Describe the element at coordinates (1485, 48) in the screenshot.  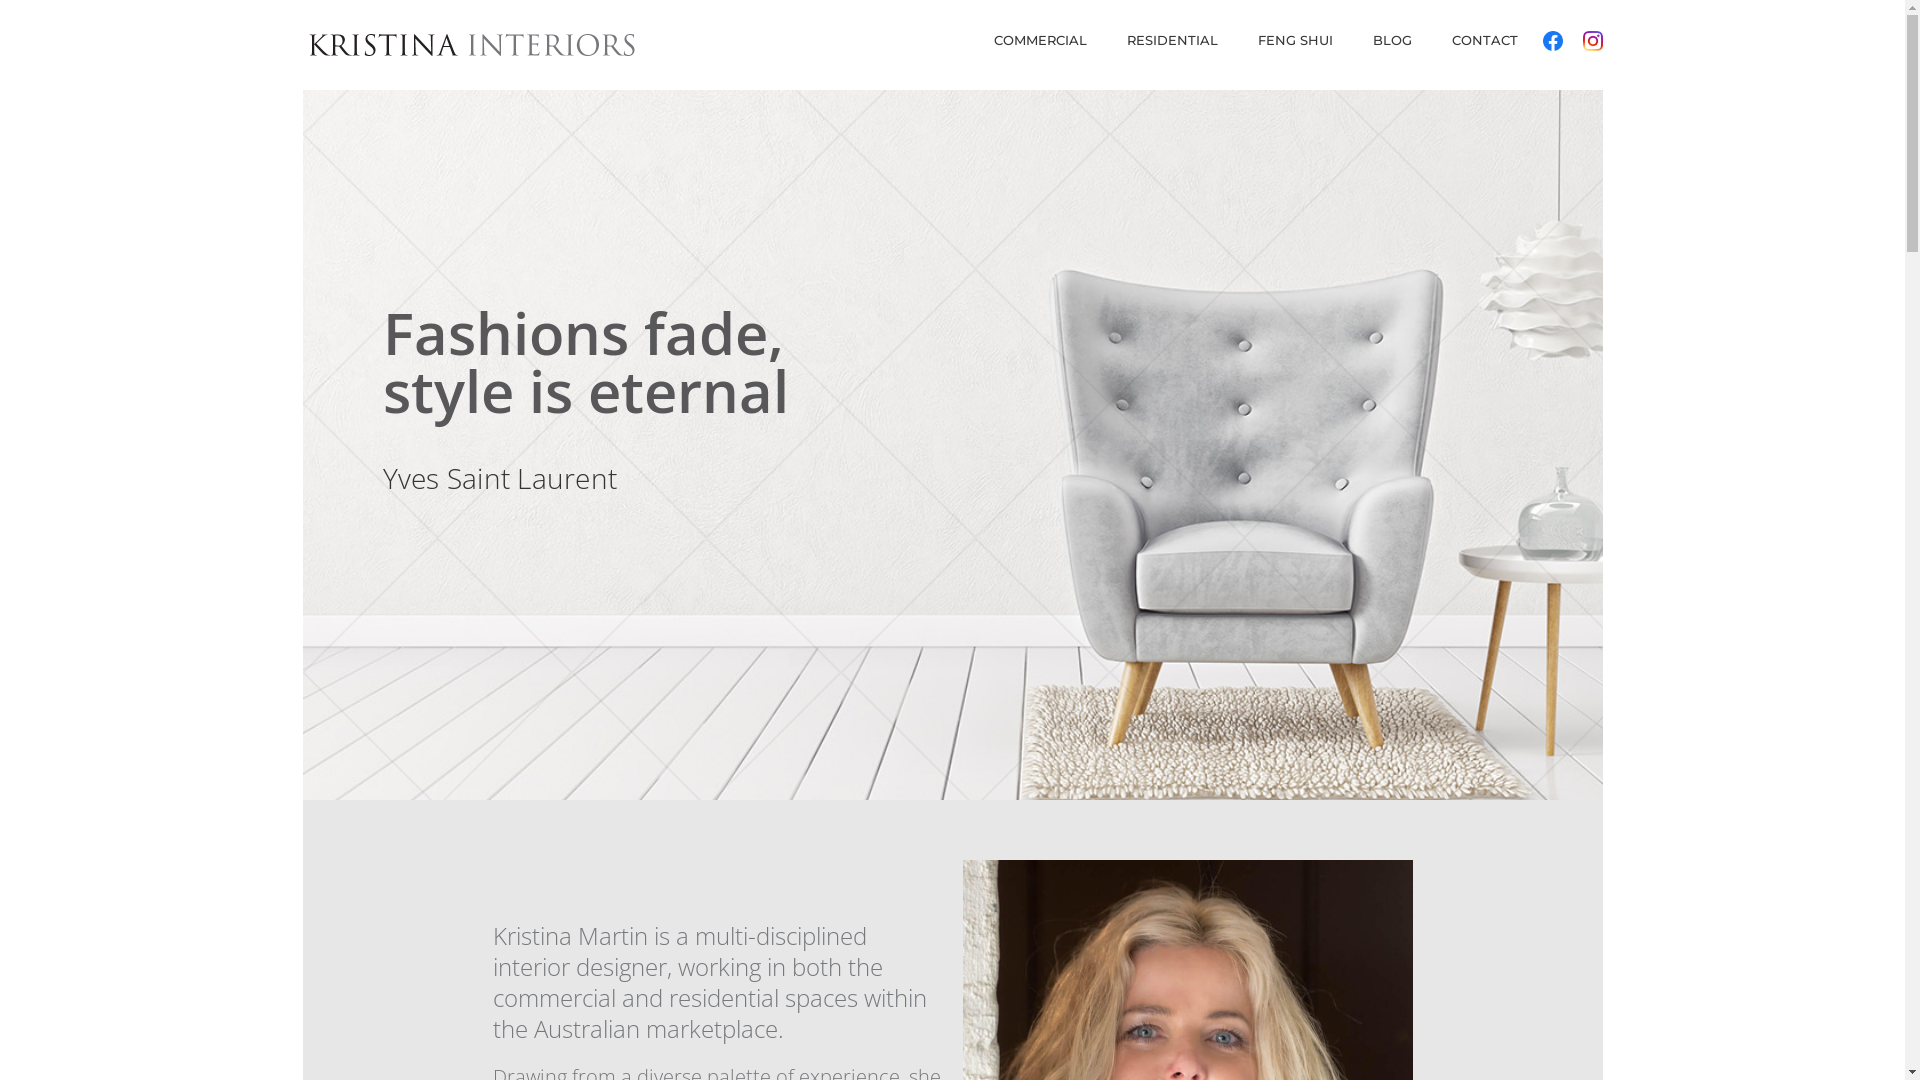
I see `CONTACT` at that location.